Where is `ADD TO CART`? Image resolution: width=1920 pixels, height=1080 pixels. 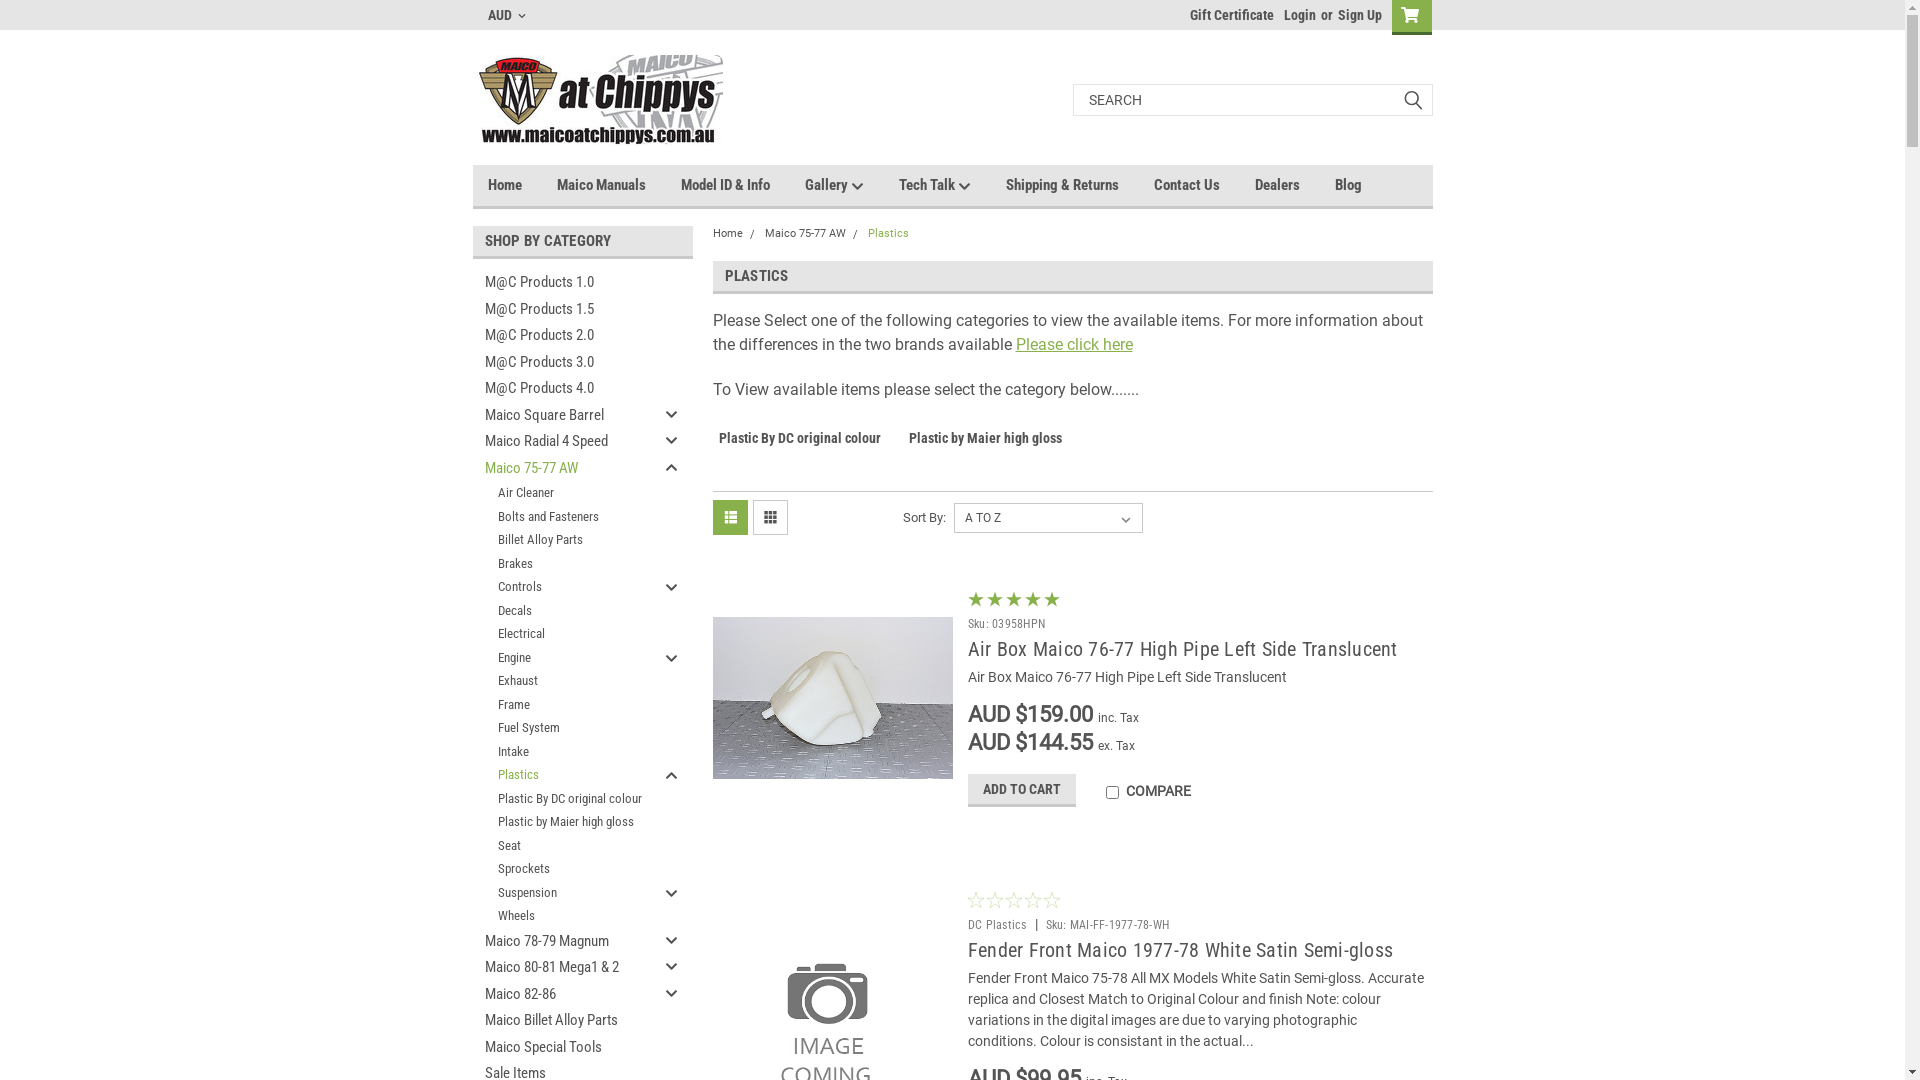 ADD TO CART is located at coordinates (1022, 790).